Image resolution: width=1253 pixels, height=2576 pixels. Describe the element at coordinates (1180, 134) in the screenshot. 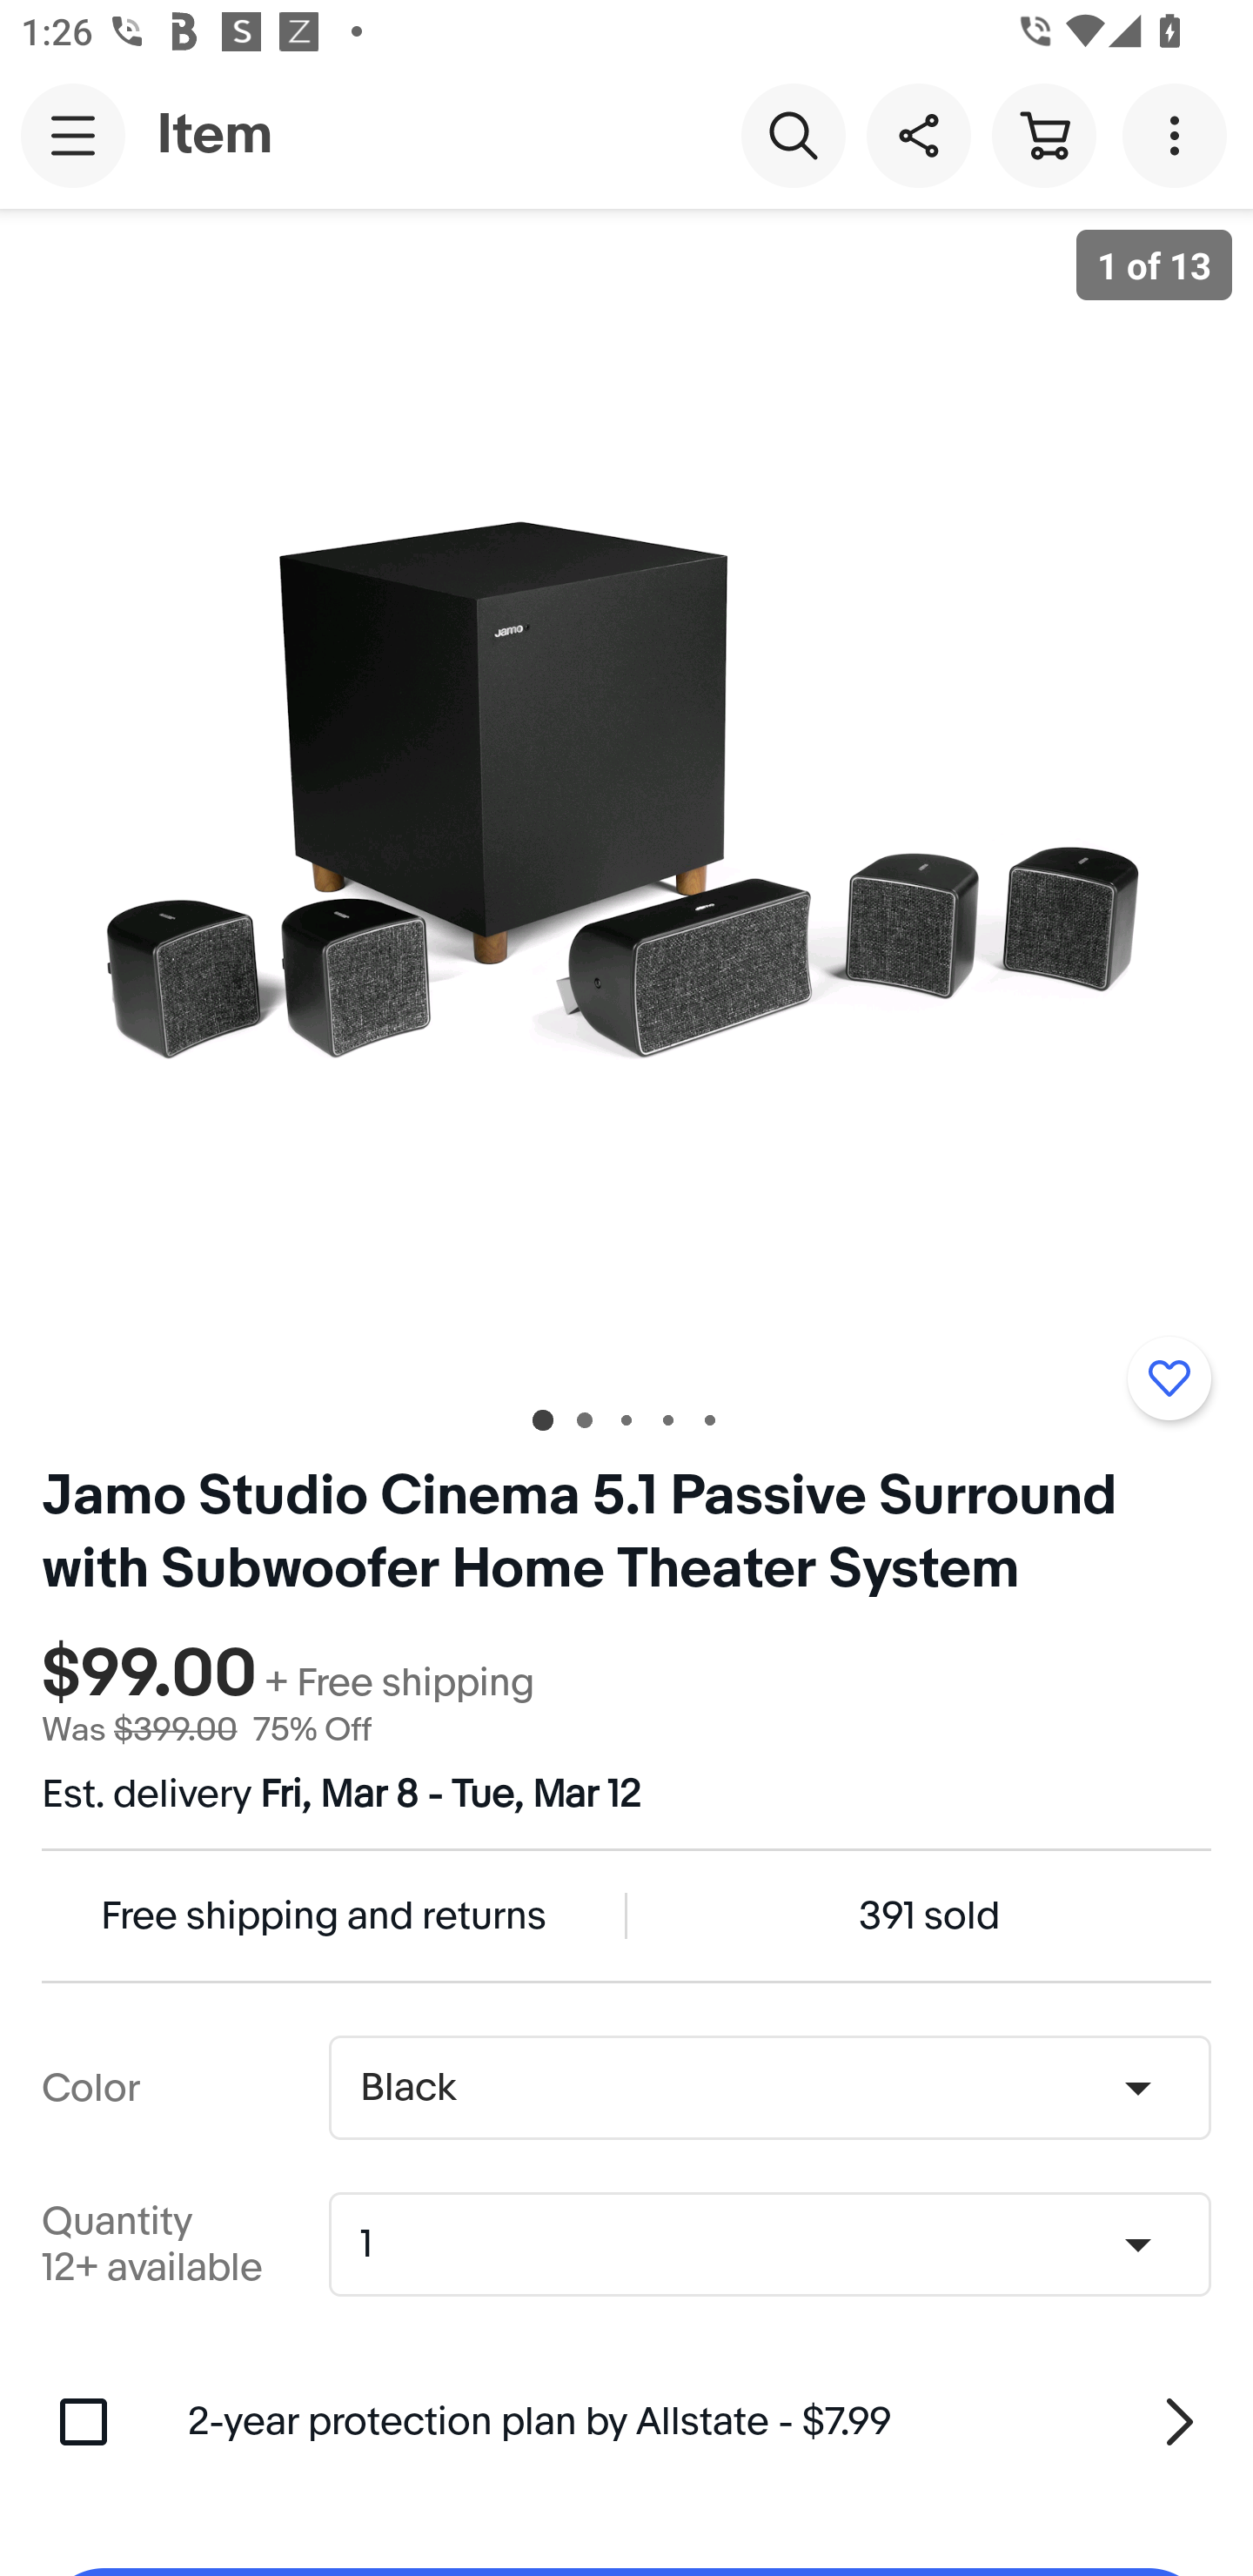

I see `More options` at that location.